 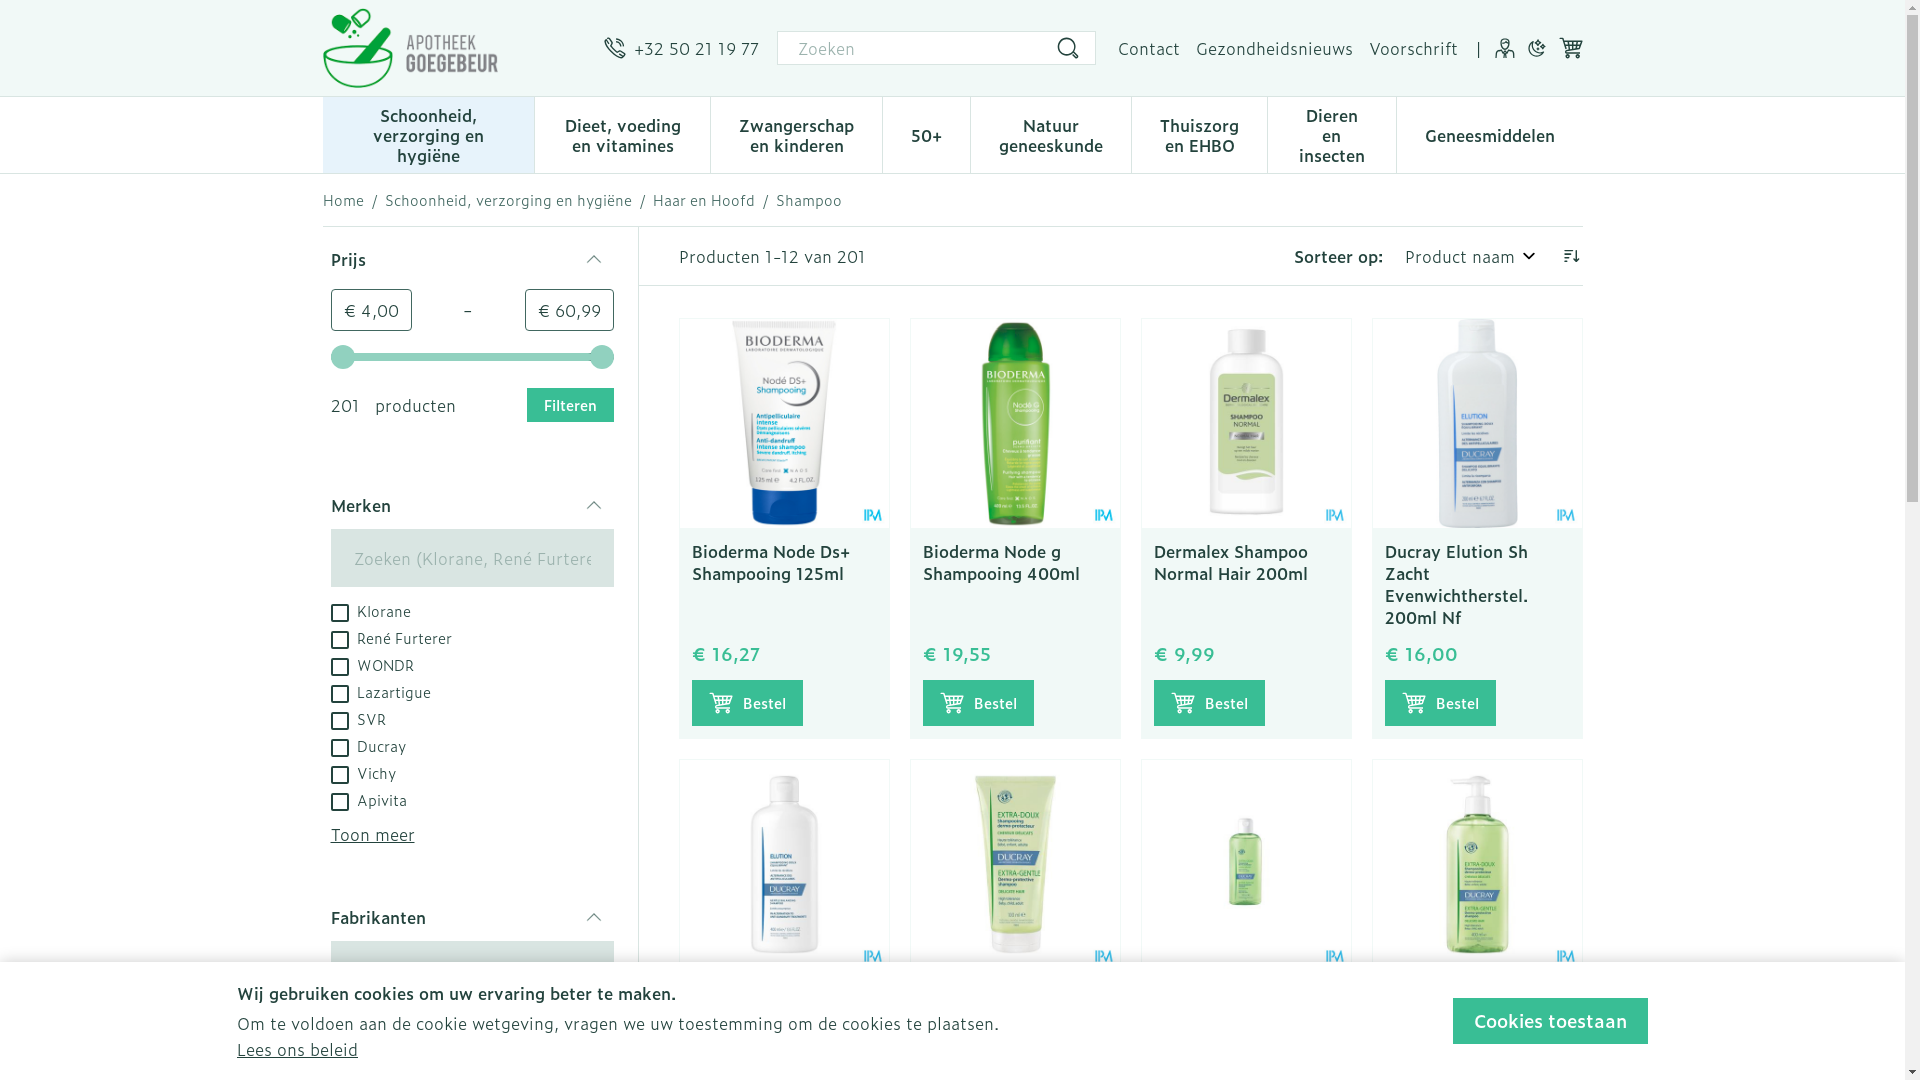 What do you see at coordinates (1412, 48) in the screenshot?
I see `Voorschrift` at bounding box center [1412, 48].